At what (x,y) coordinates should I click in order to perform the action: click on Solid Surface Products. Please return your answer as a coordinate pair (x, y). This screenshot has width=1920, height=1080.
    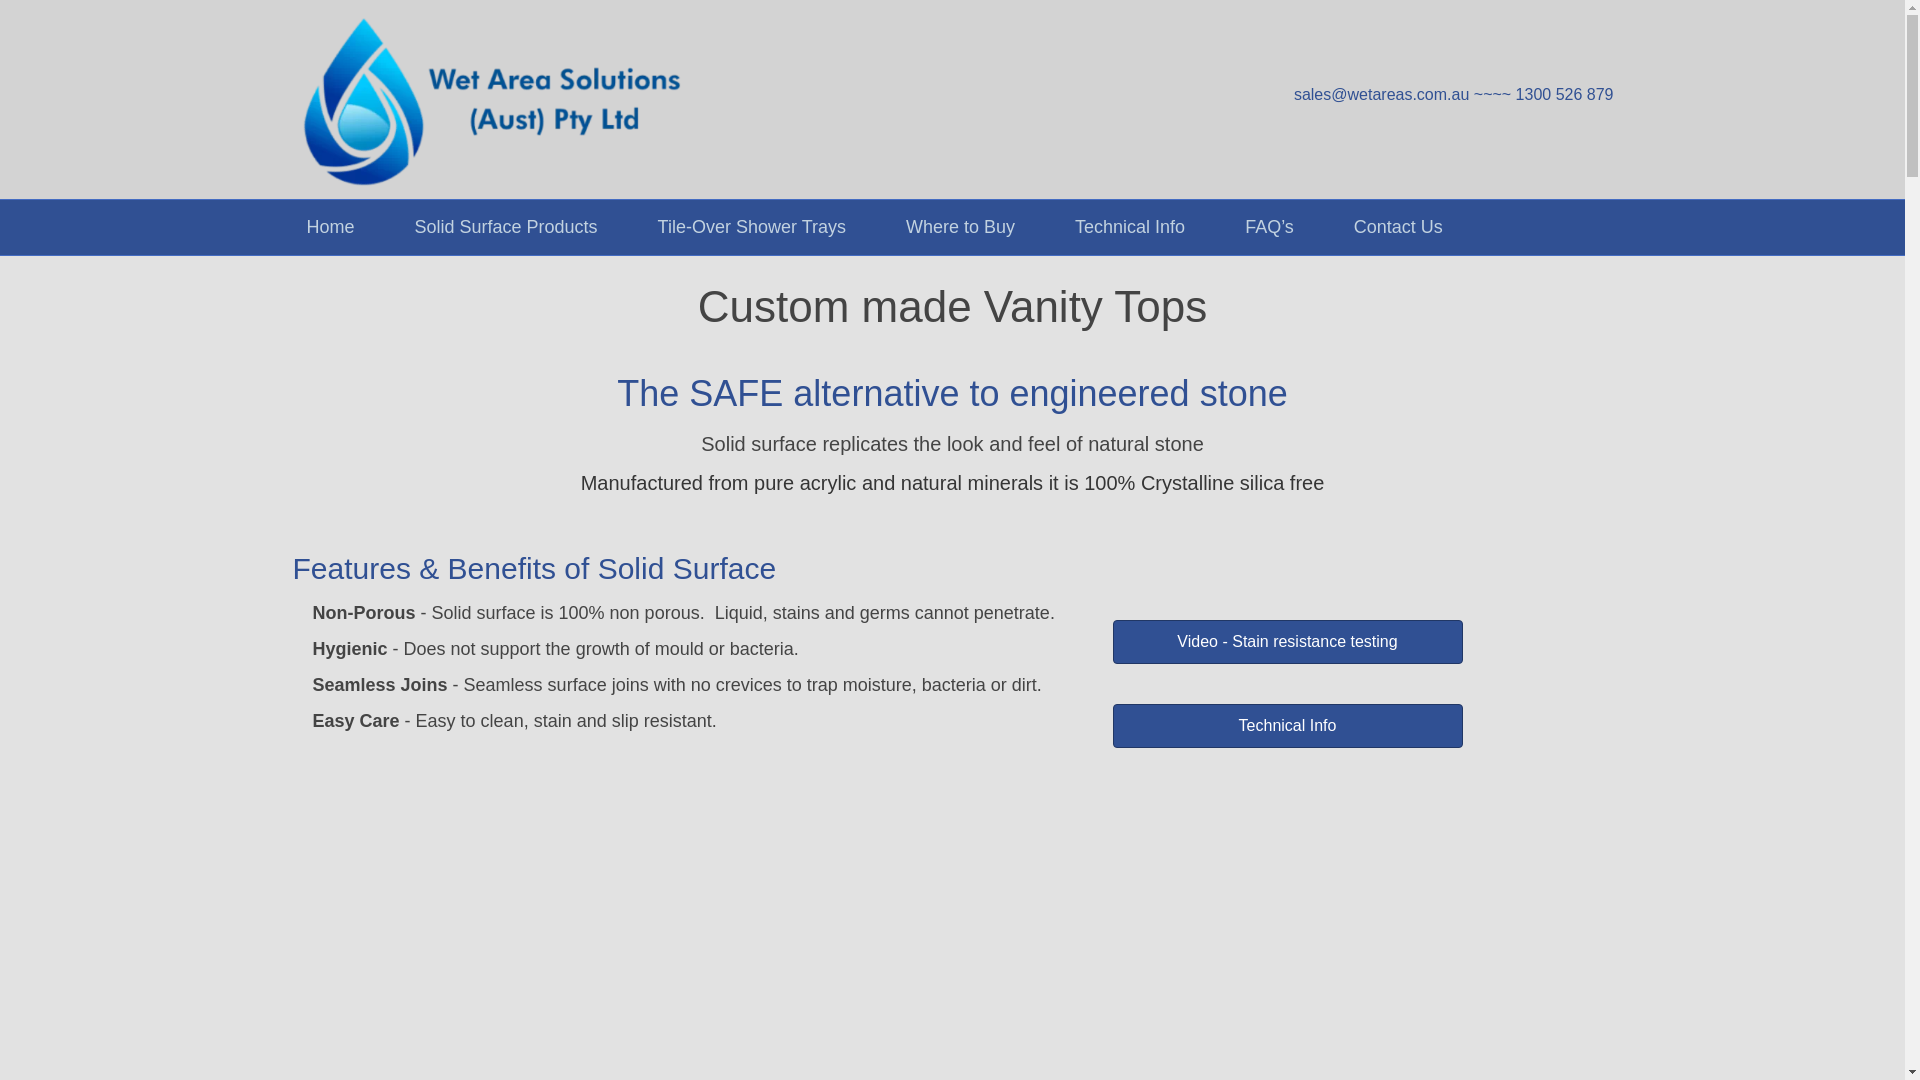
    Looking at the image, I should click on (506, 226).